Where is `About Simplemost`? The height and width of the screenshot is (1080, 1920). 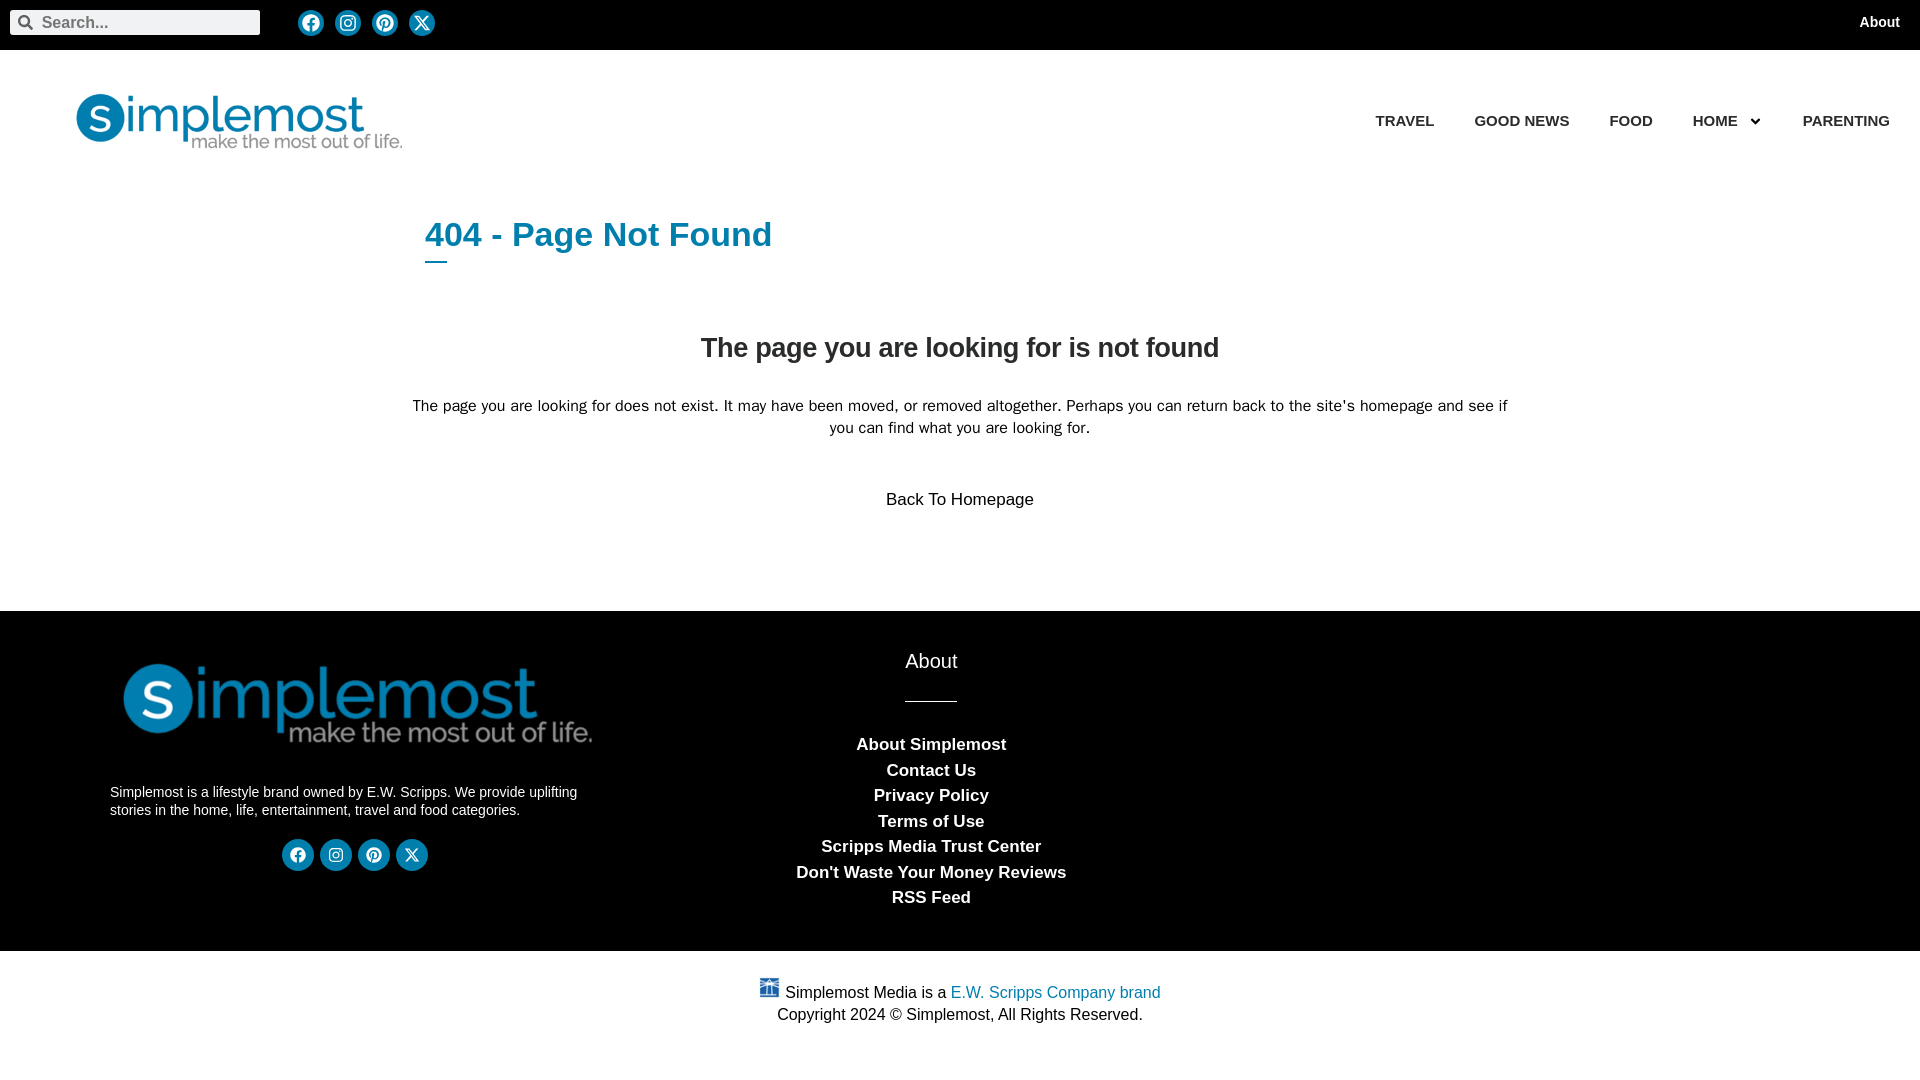
About Simplemost is located at coordinates (931, 744).